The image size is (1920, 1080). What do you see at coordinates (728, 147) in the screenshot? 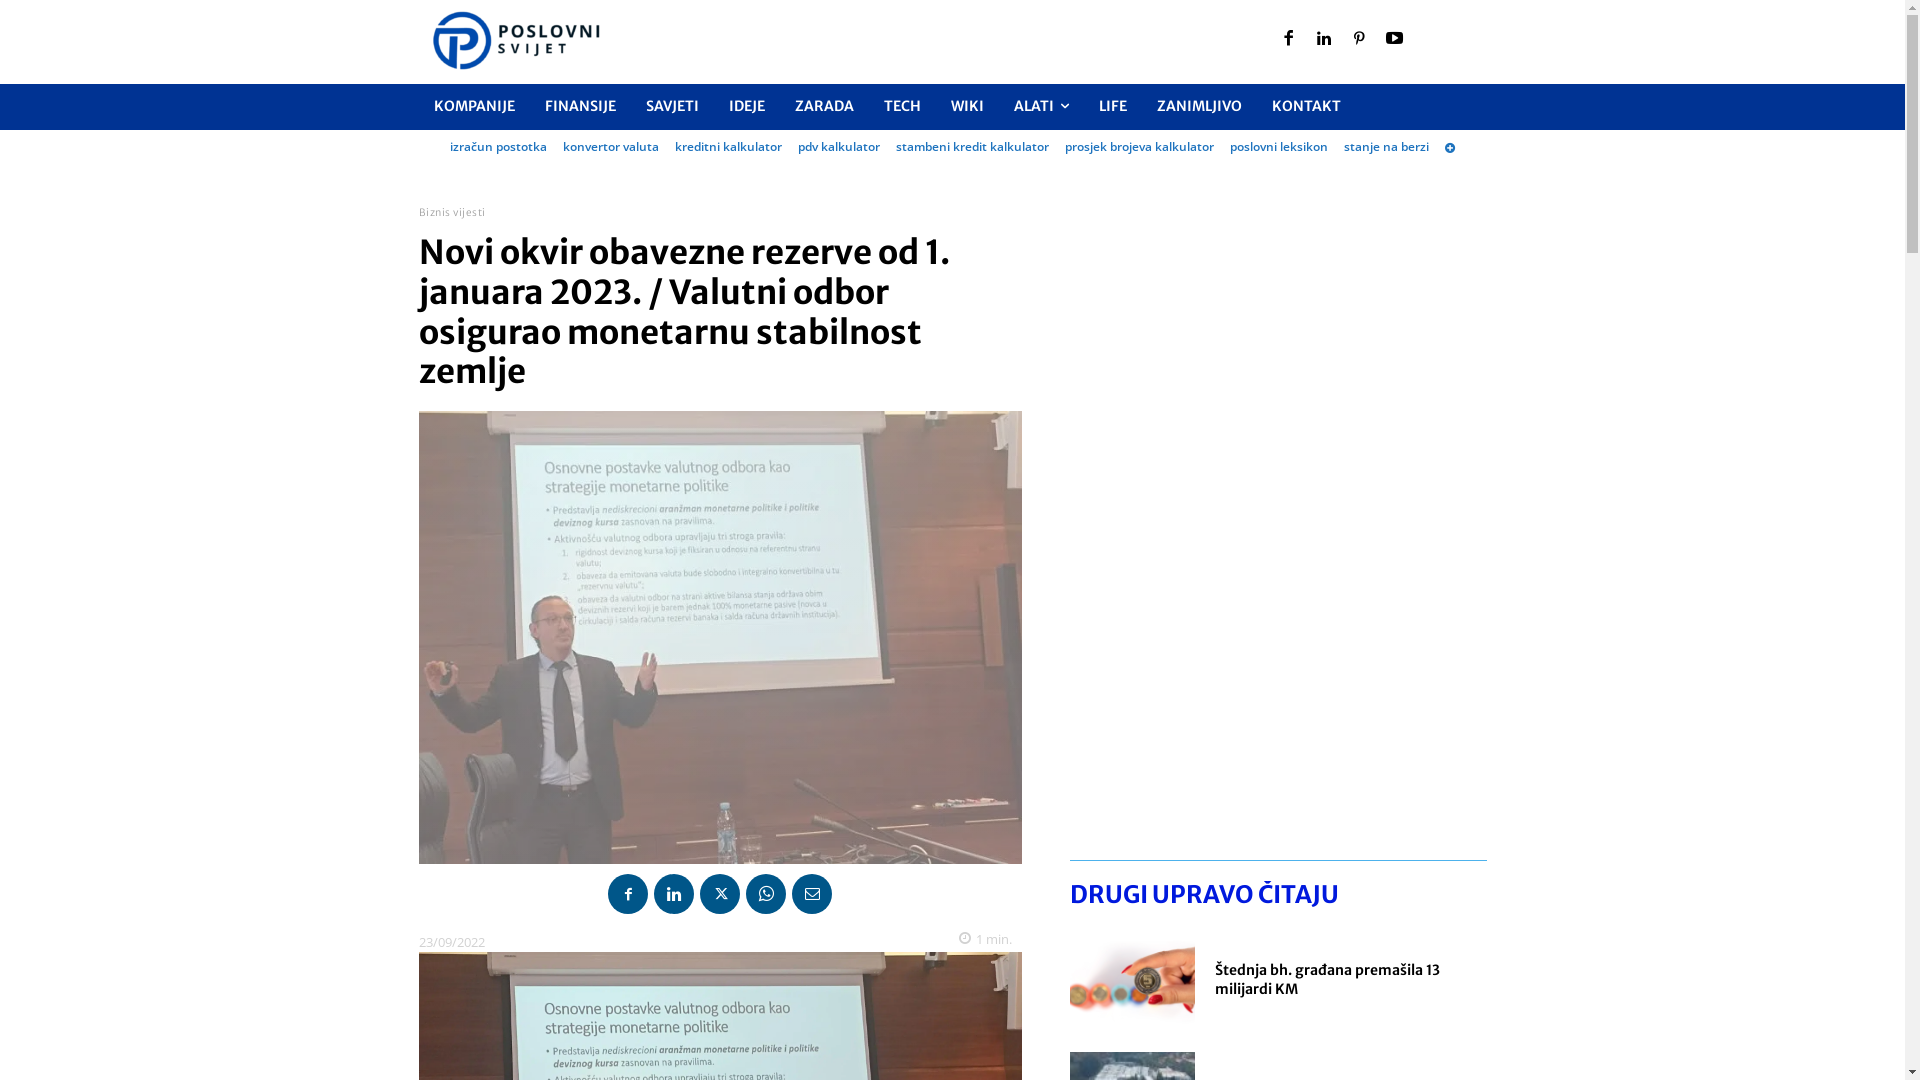
I see `kreditni kalkulator` at bounding box center [728, 147].